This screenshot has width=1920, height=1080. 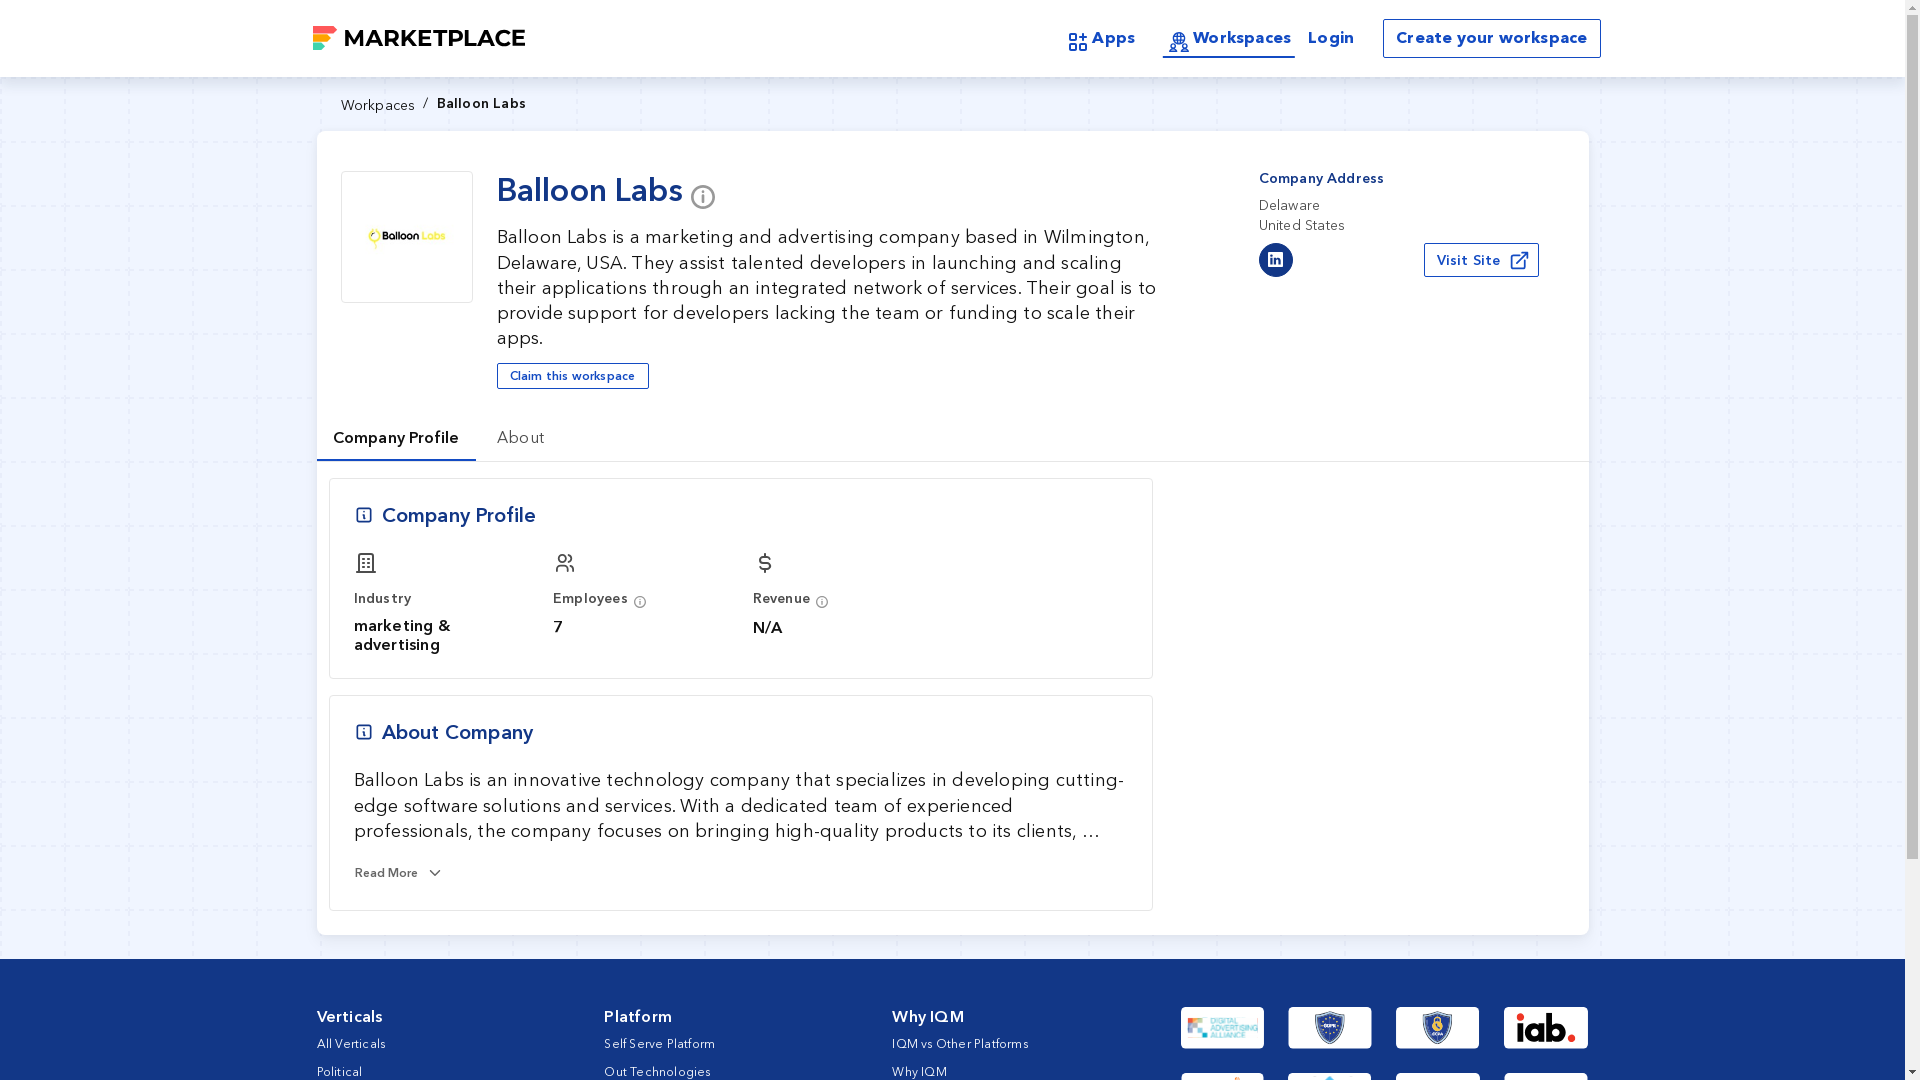 I want to click on Read More, so click(x=350, y=1042).